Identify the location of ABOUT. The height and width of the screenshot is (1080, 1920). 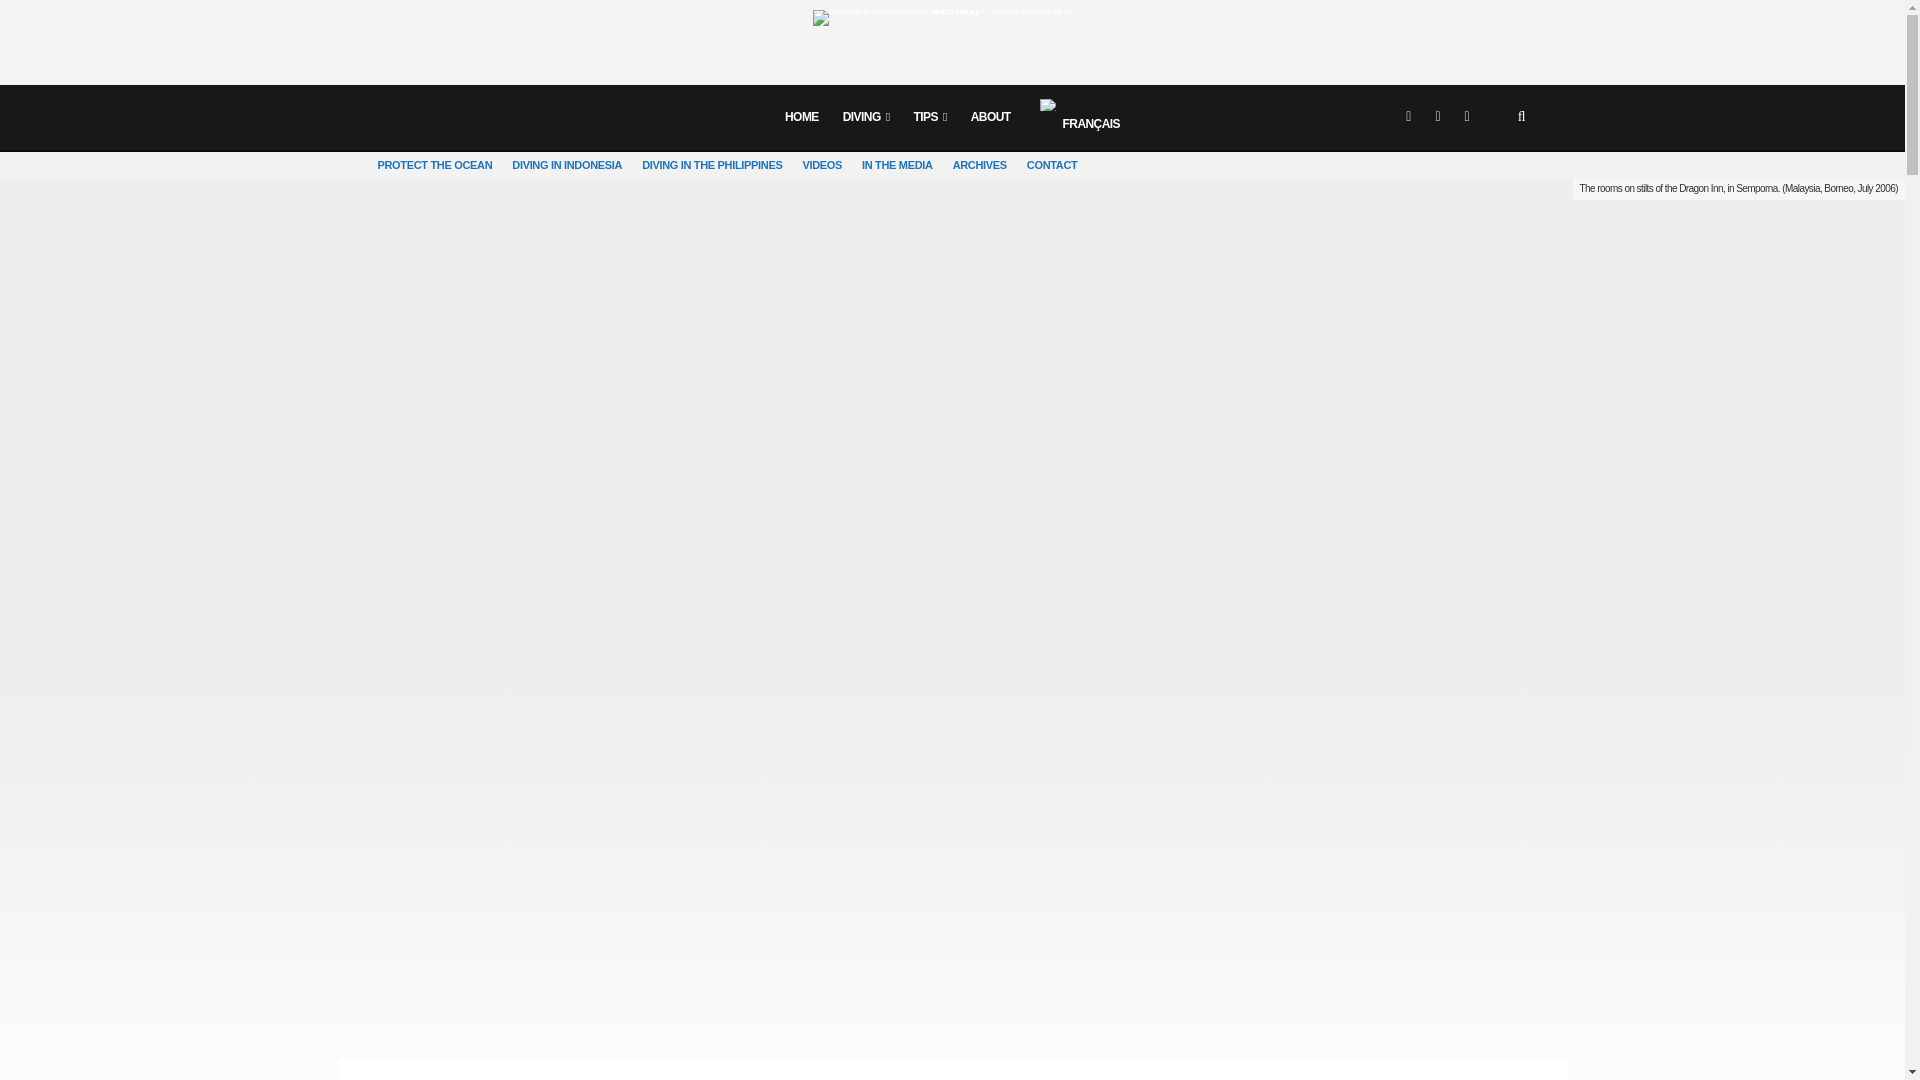
(990, 118).